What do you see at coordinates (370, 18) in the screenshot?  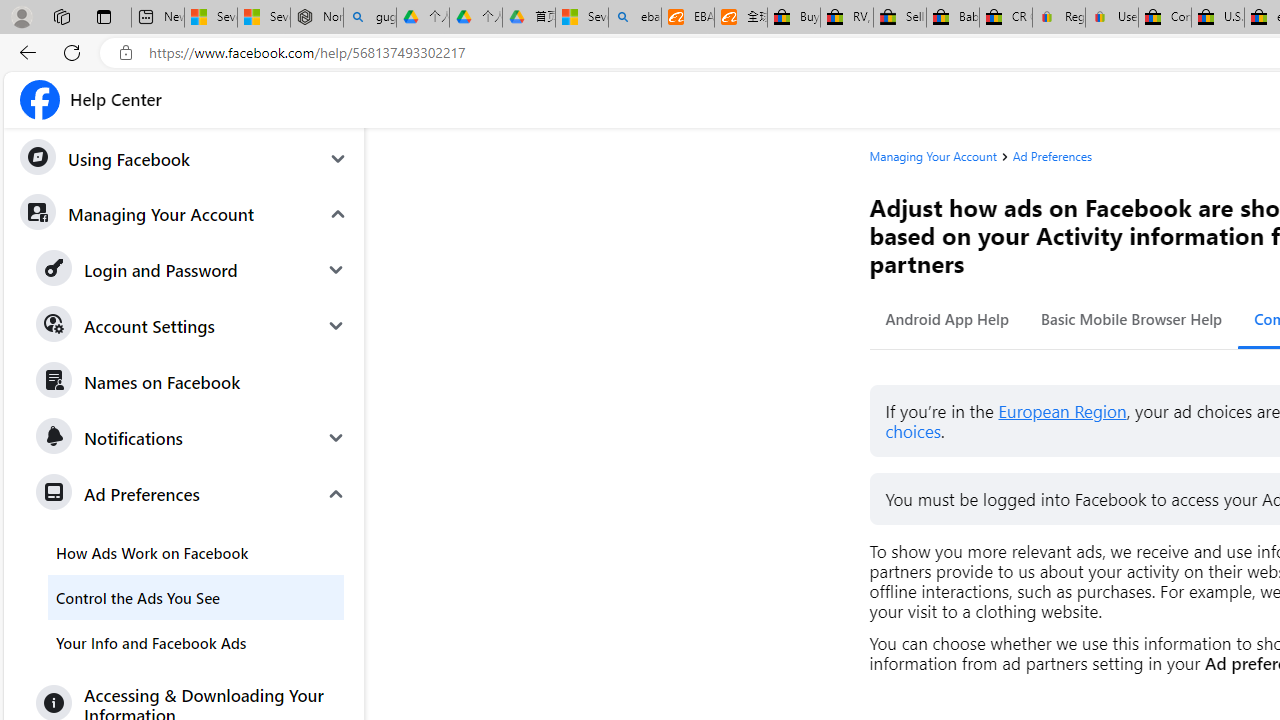 I see `guge yunpan - Search` at bounding box center [370, 18].